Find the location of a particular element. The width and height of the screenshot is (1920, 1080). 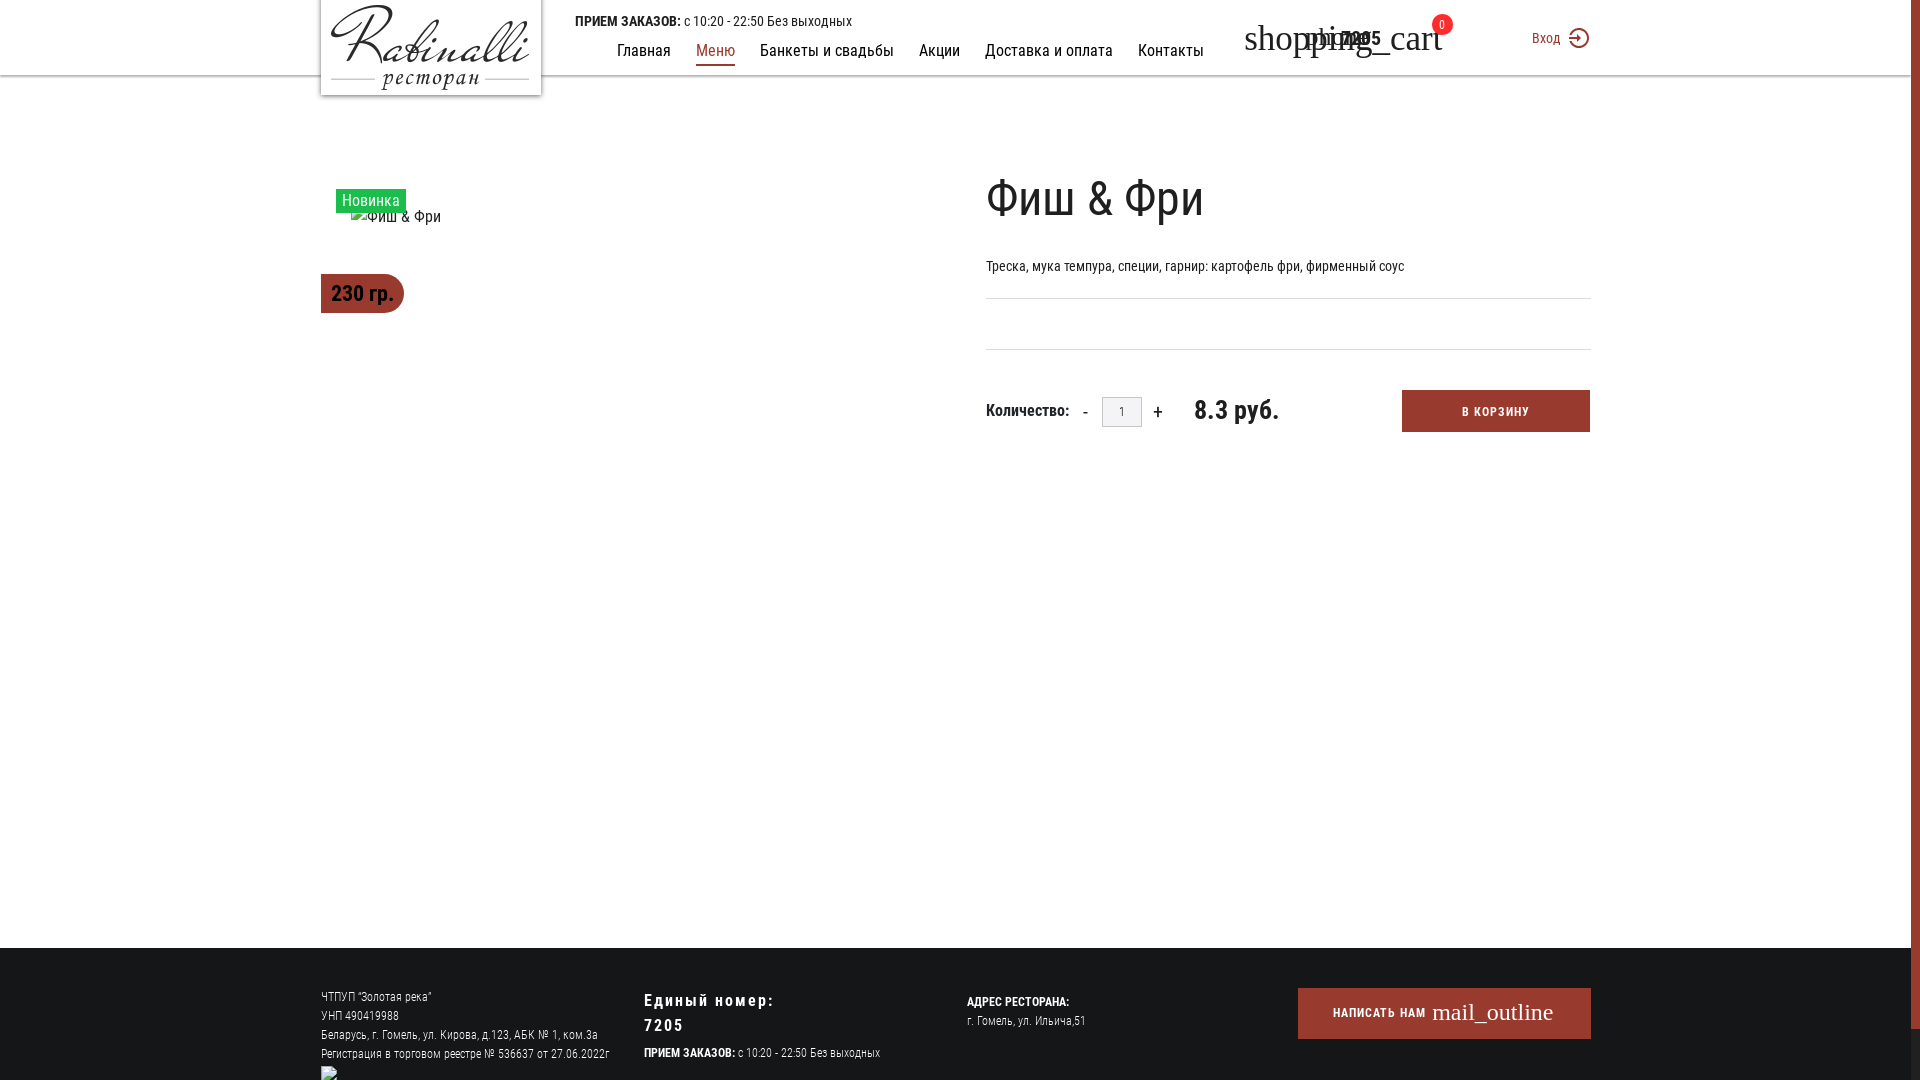

7205 is located at coordinates (1360, 38).